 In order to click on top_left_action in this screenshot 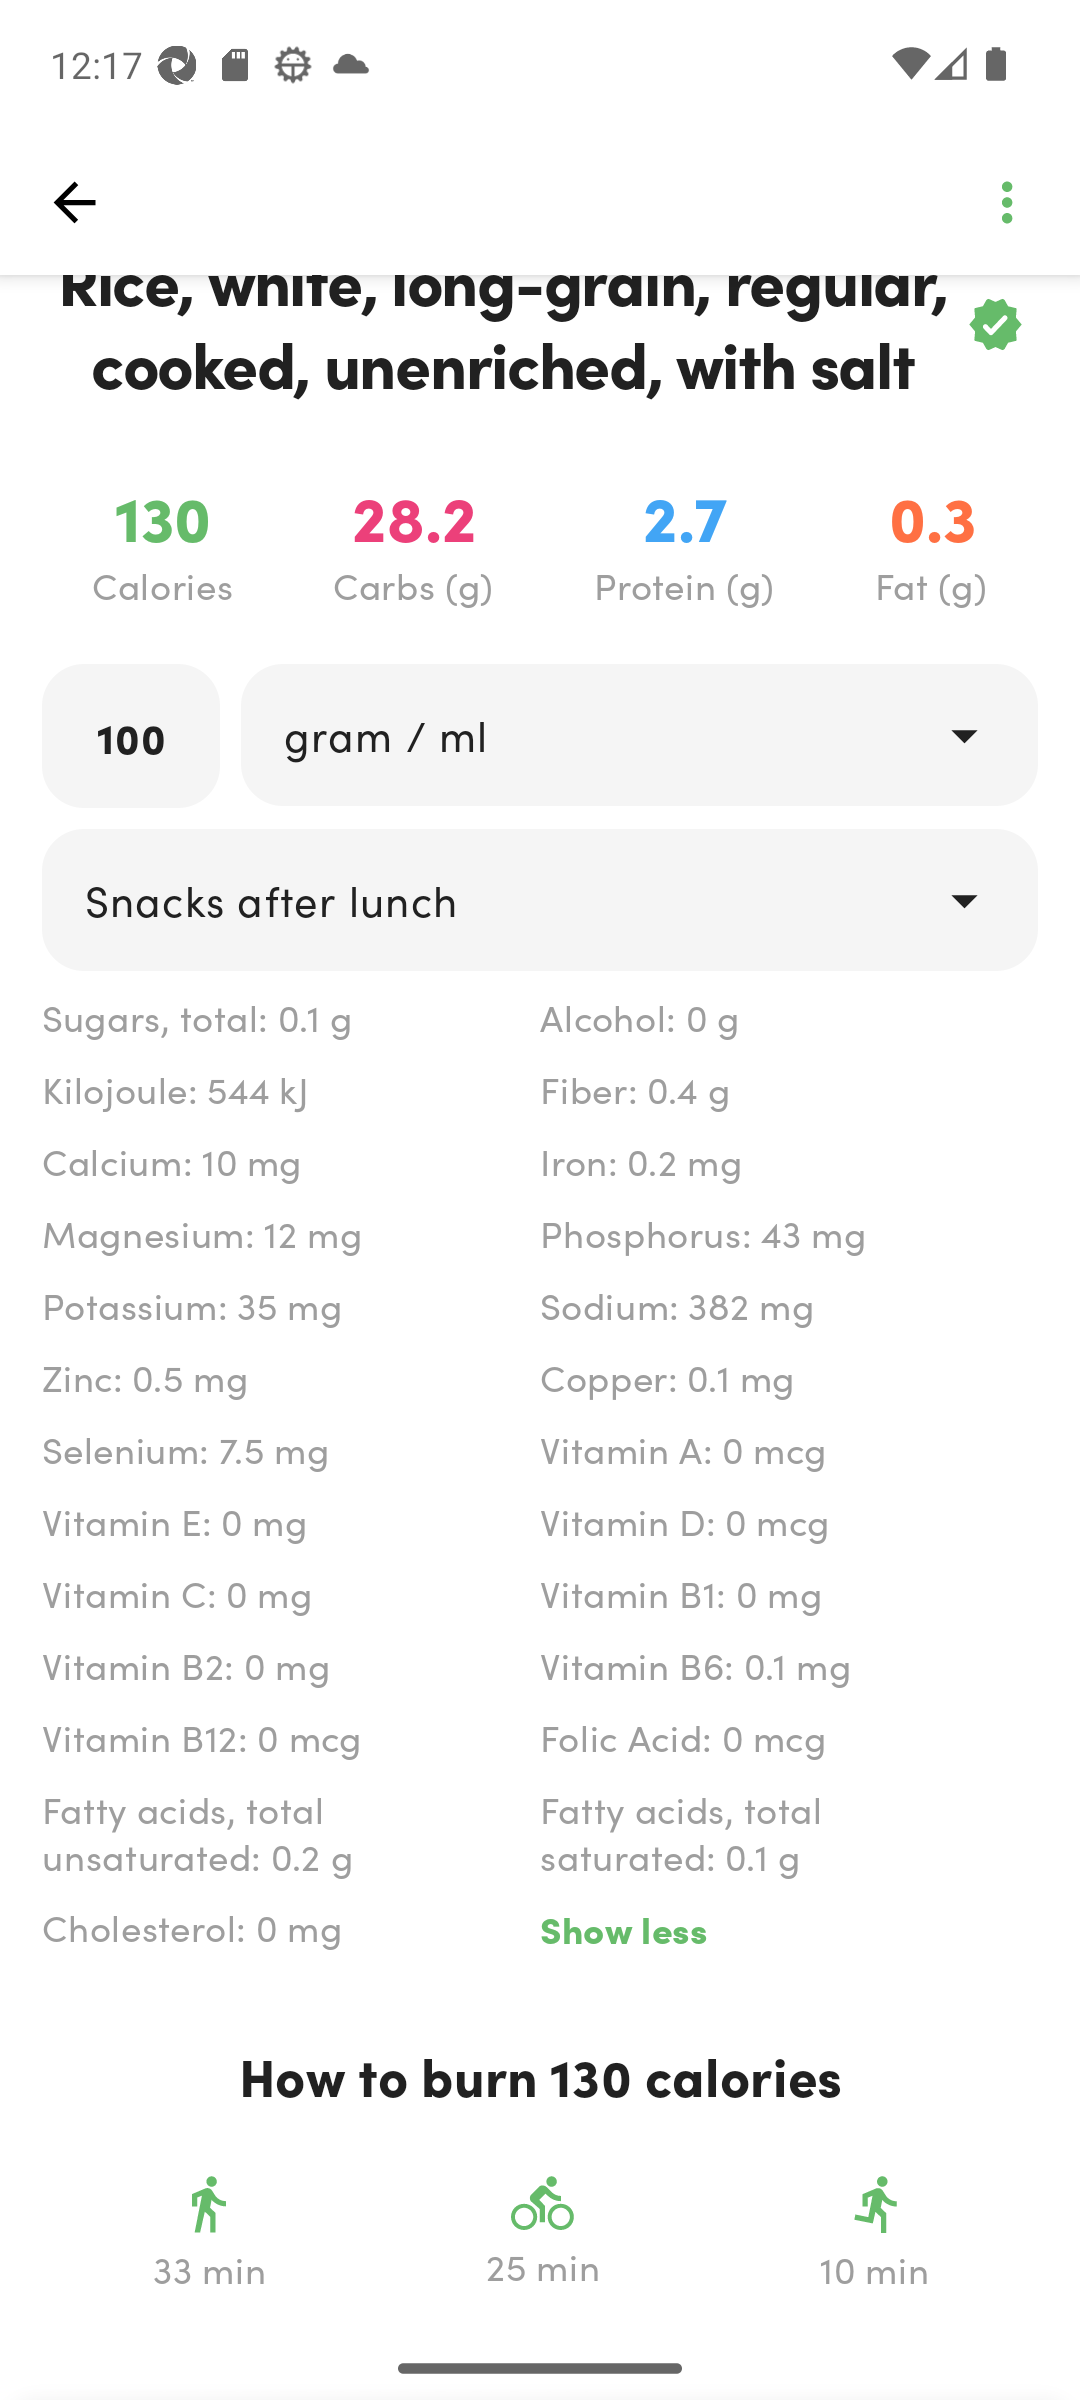, I will do `click(74, 202)`.